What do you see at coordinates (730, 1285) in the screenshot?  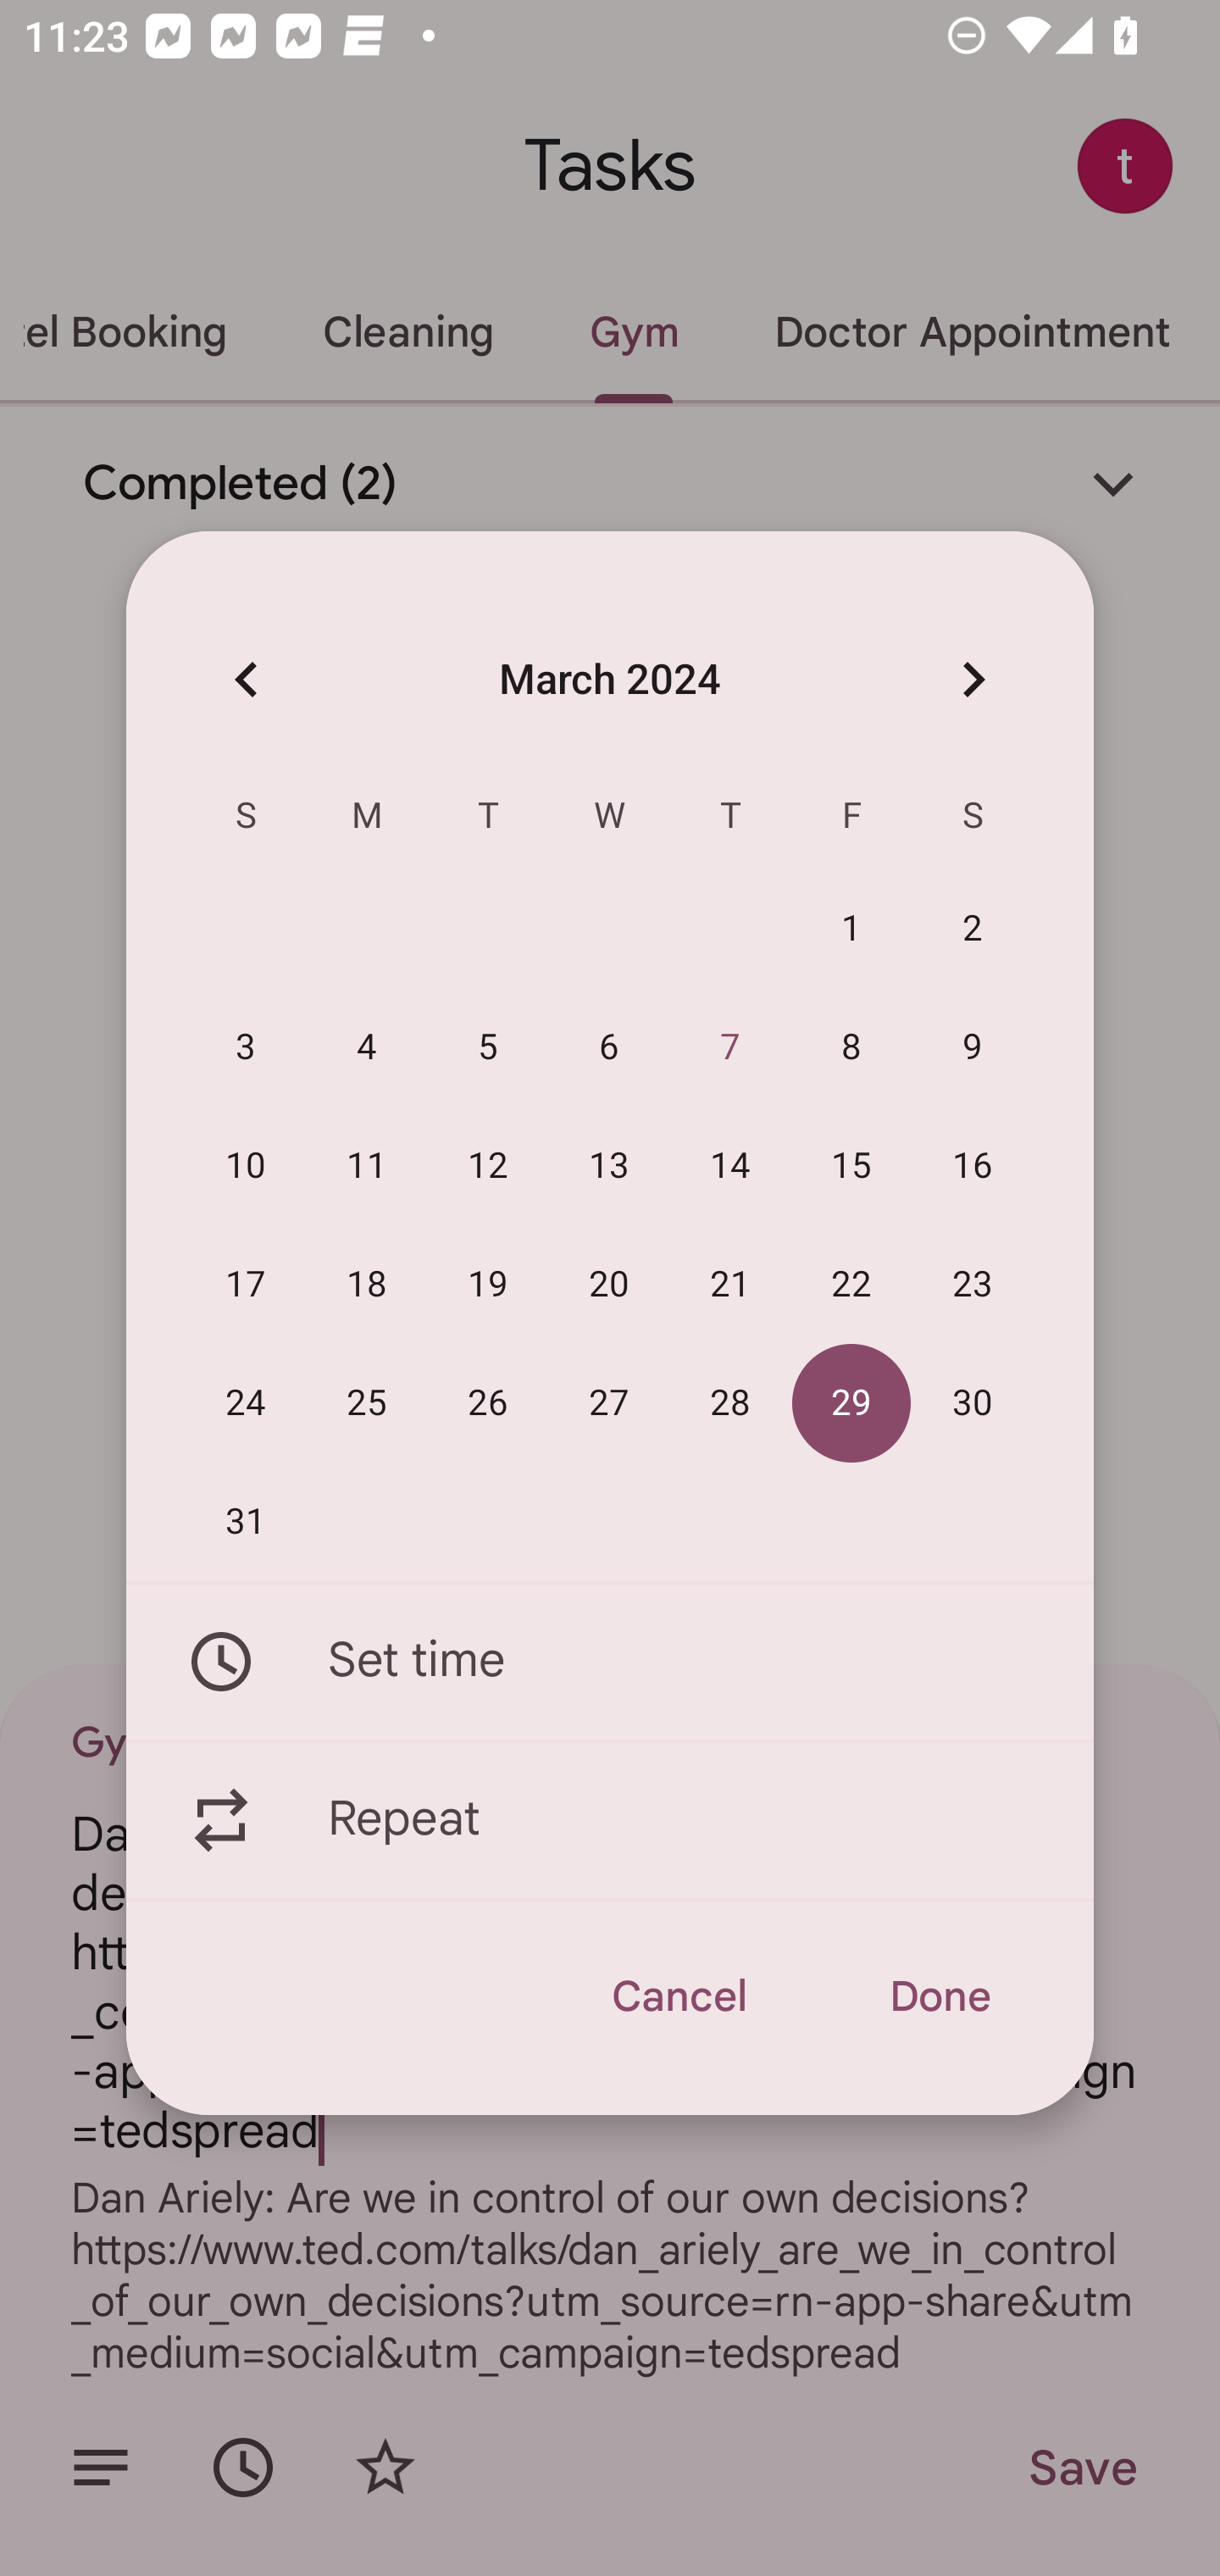 I see `21 21 March 2024` at bounding box center [730, 1285].